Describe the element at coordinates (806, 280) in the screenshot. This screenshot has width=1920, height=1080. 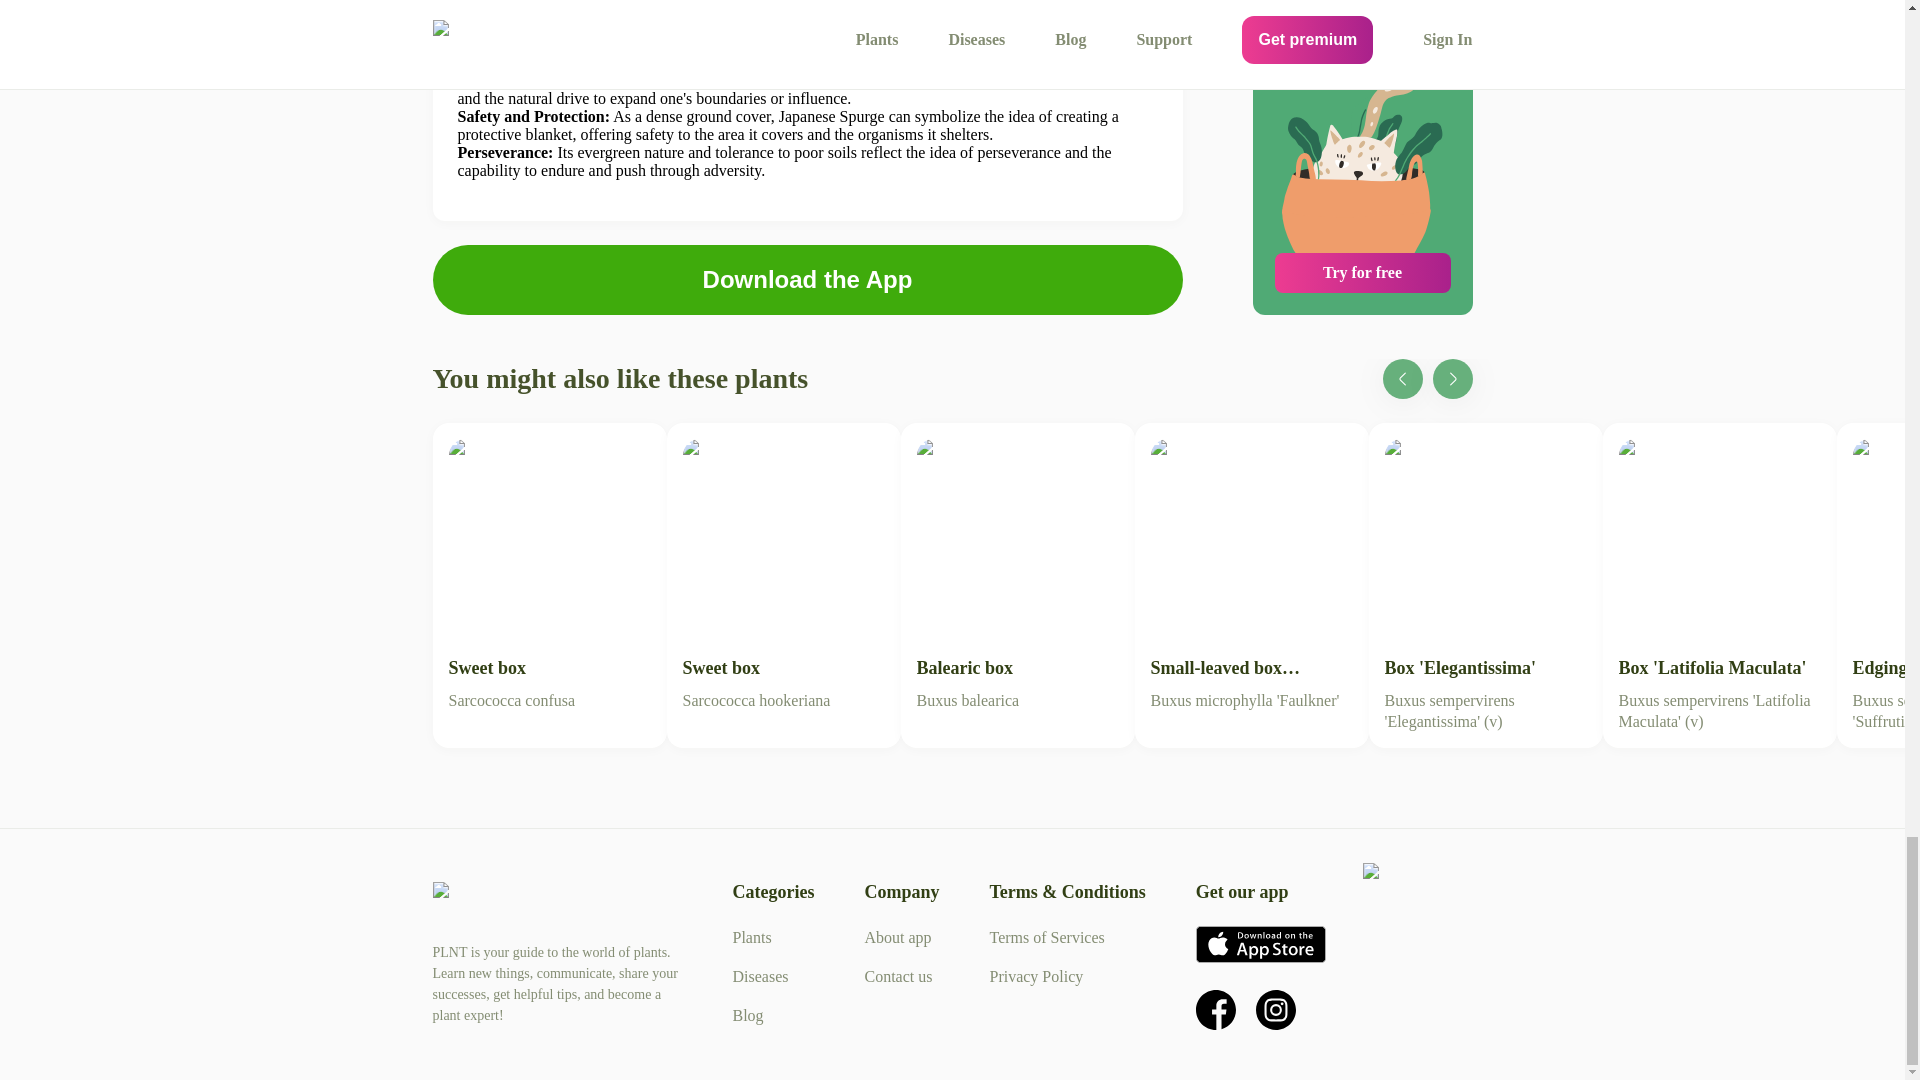
I see `Blog` at that location.